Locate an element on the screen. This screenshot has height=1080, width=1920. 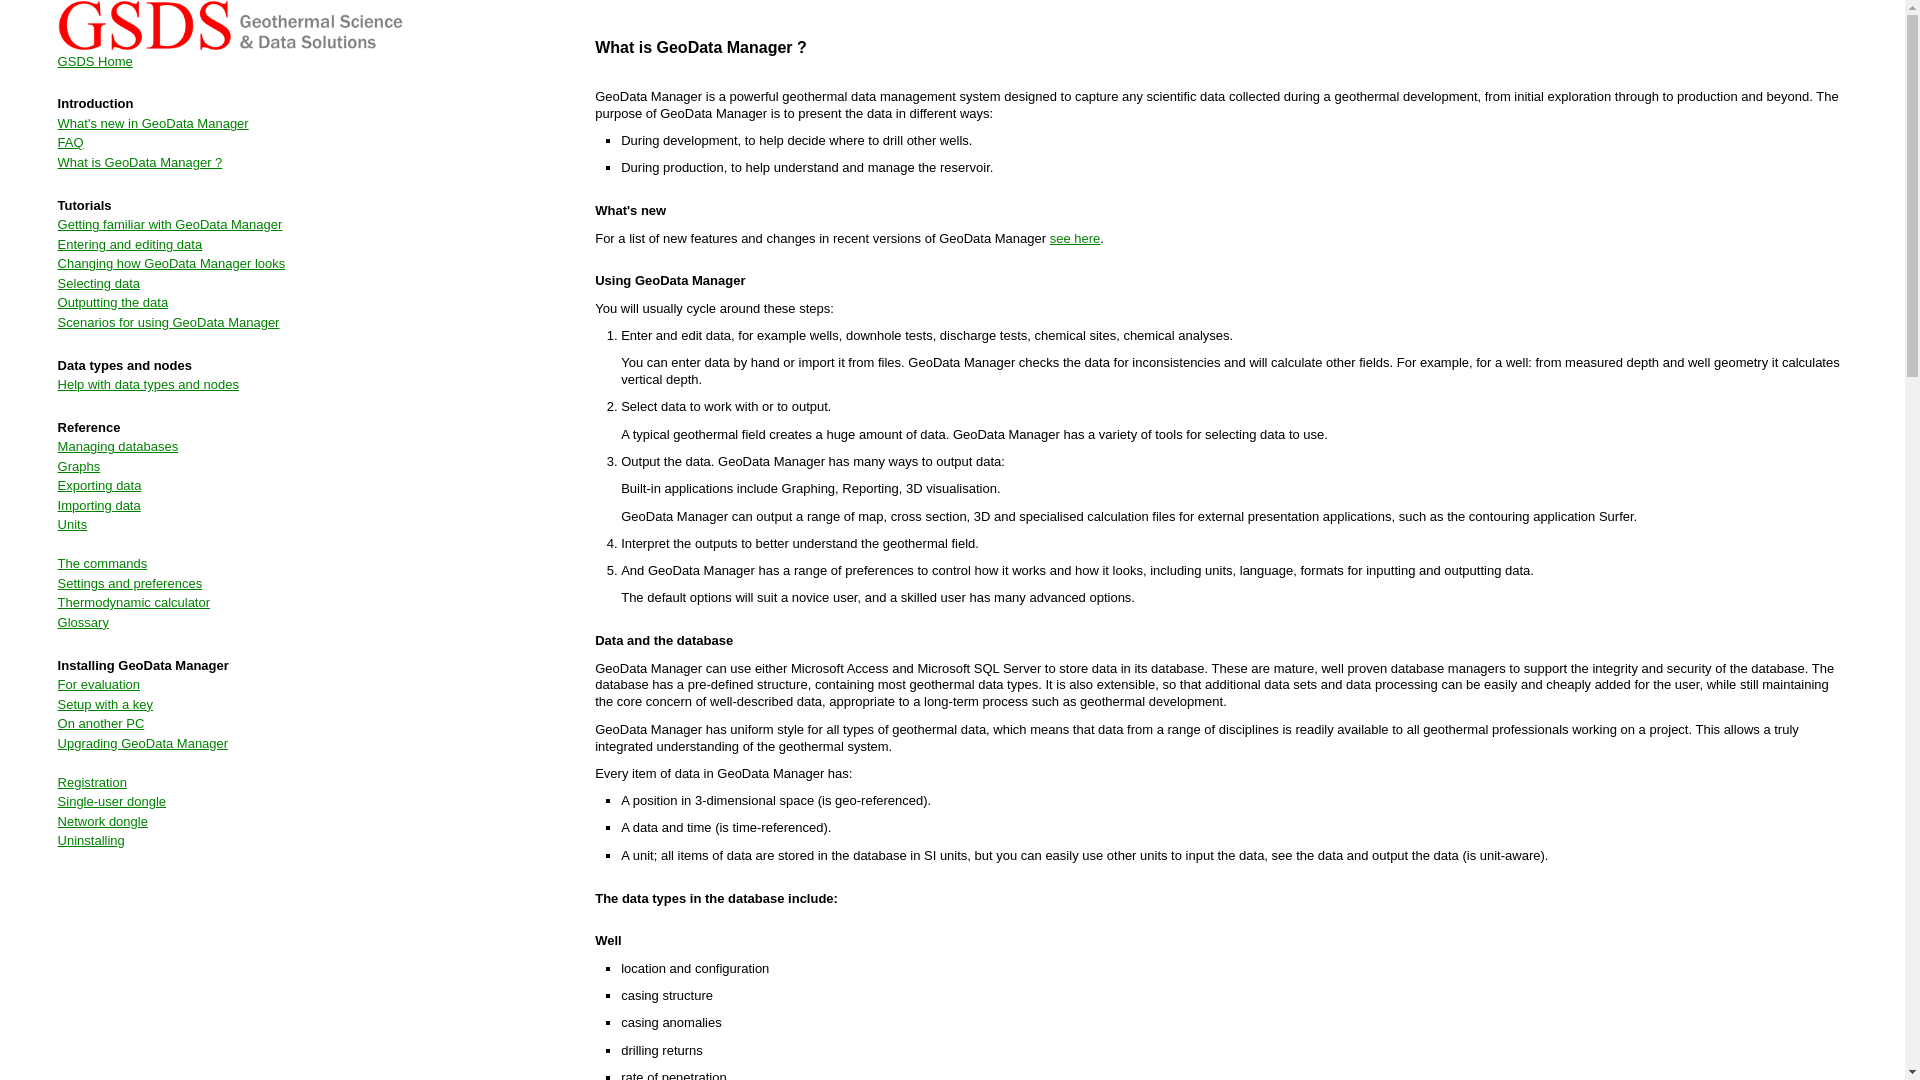
Uninstalling is located at coordinates (90, 840).